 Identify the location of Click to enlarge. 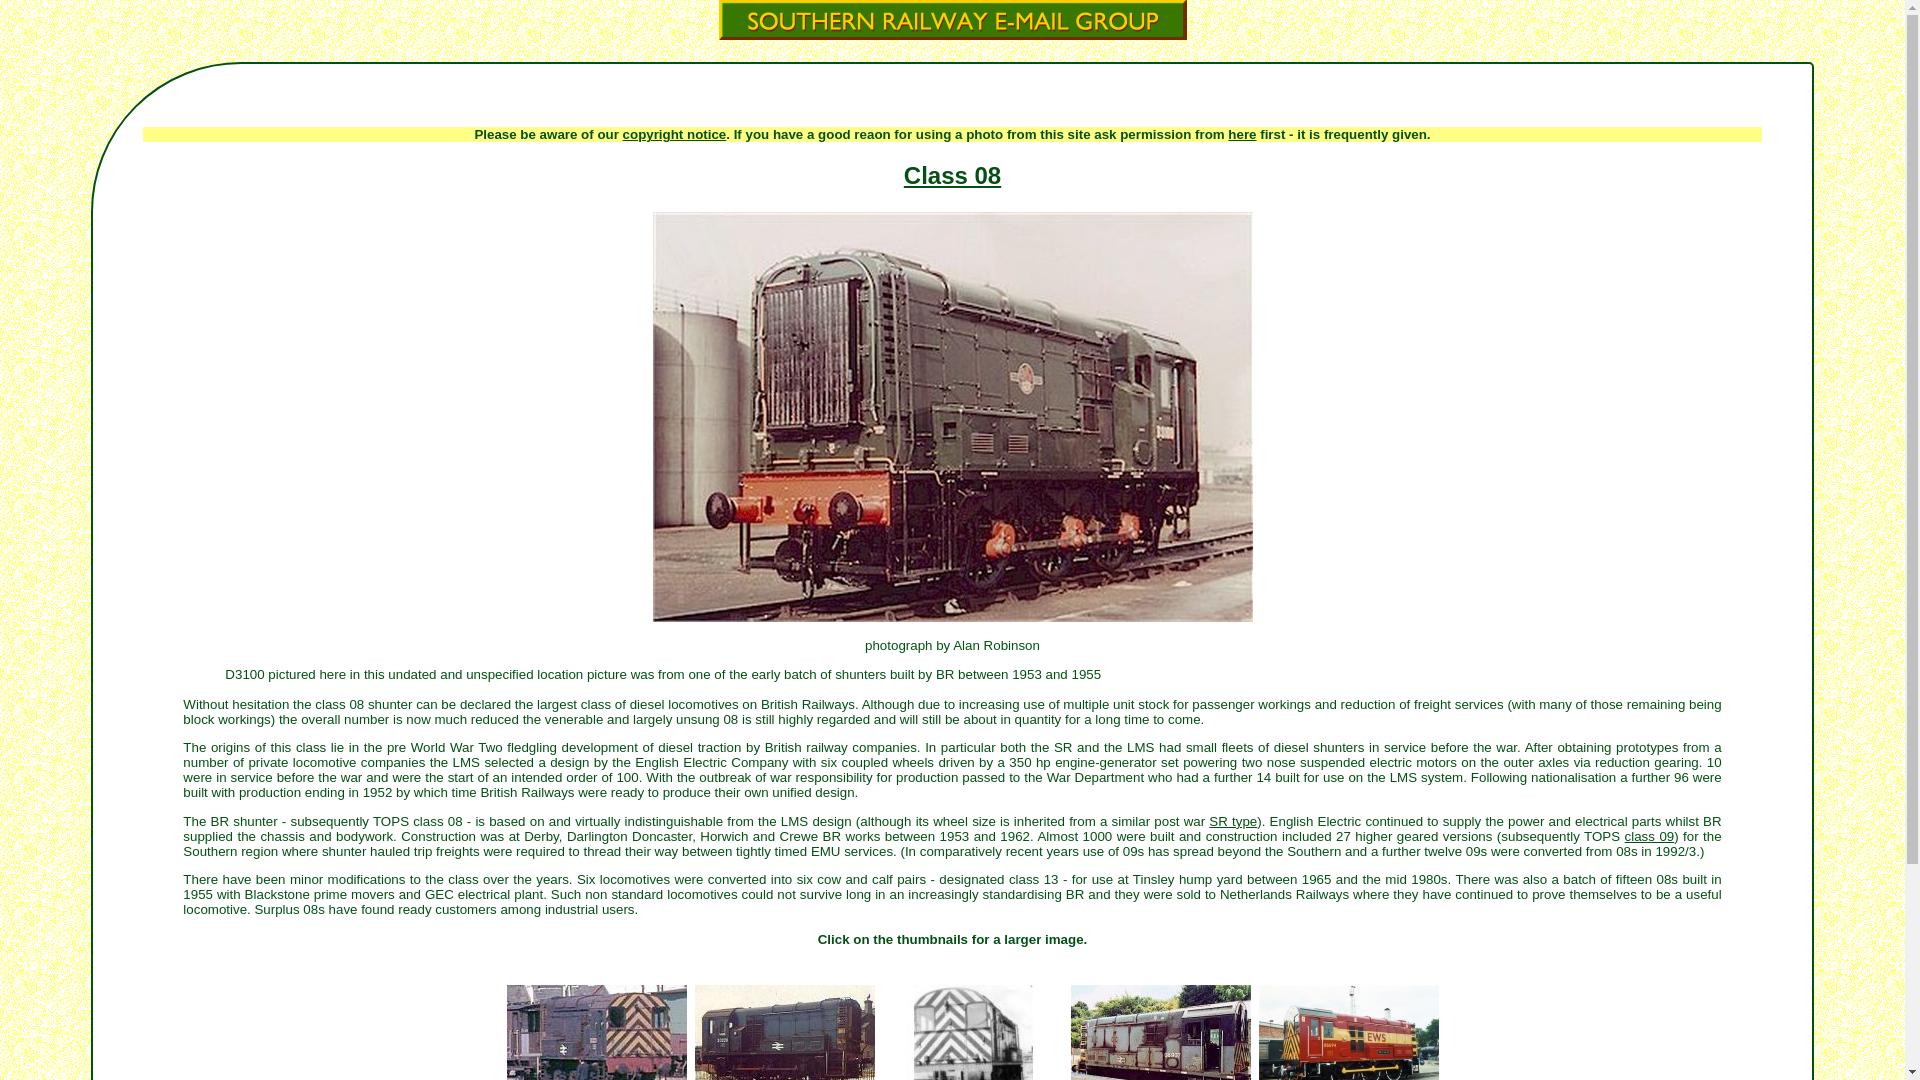
(1348, 1031).